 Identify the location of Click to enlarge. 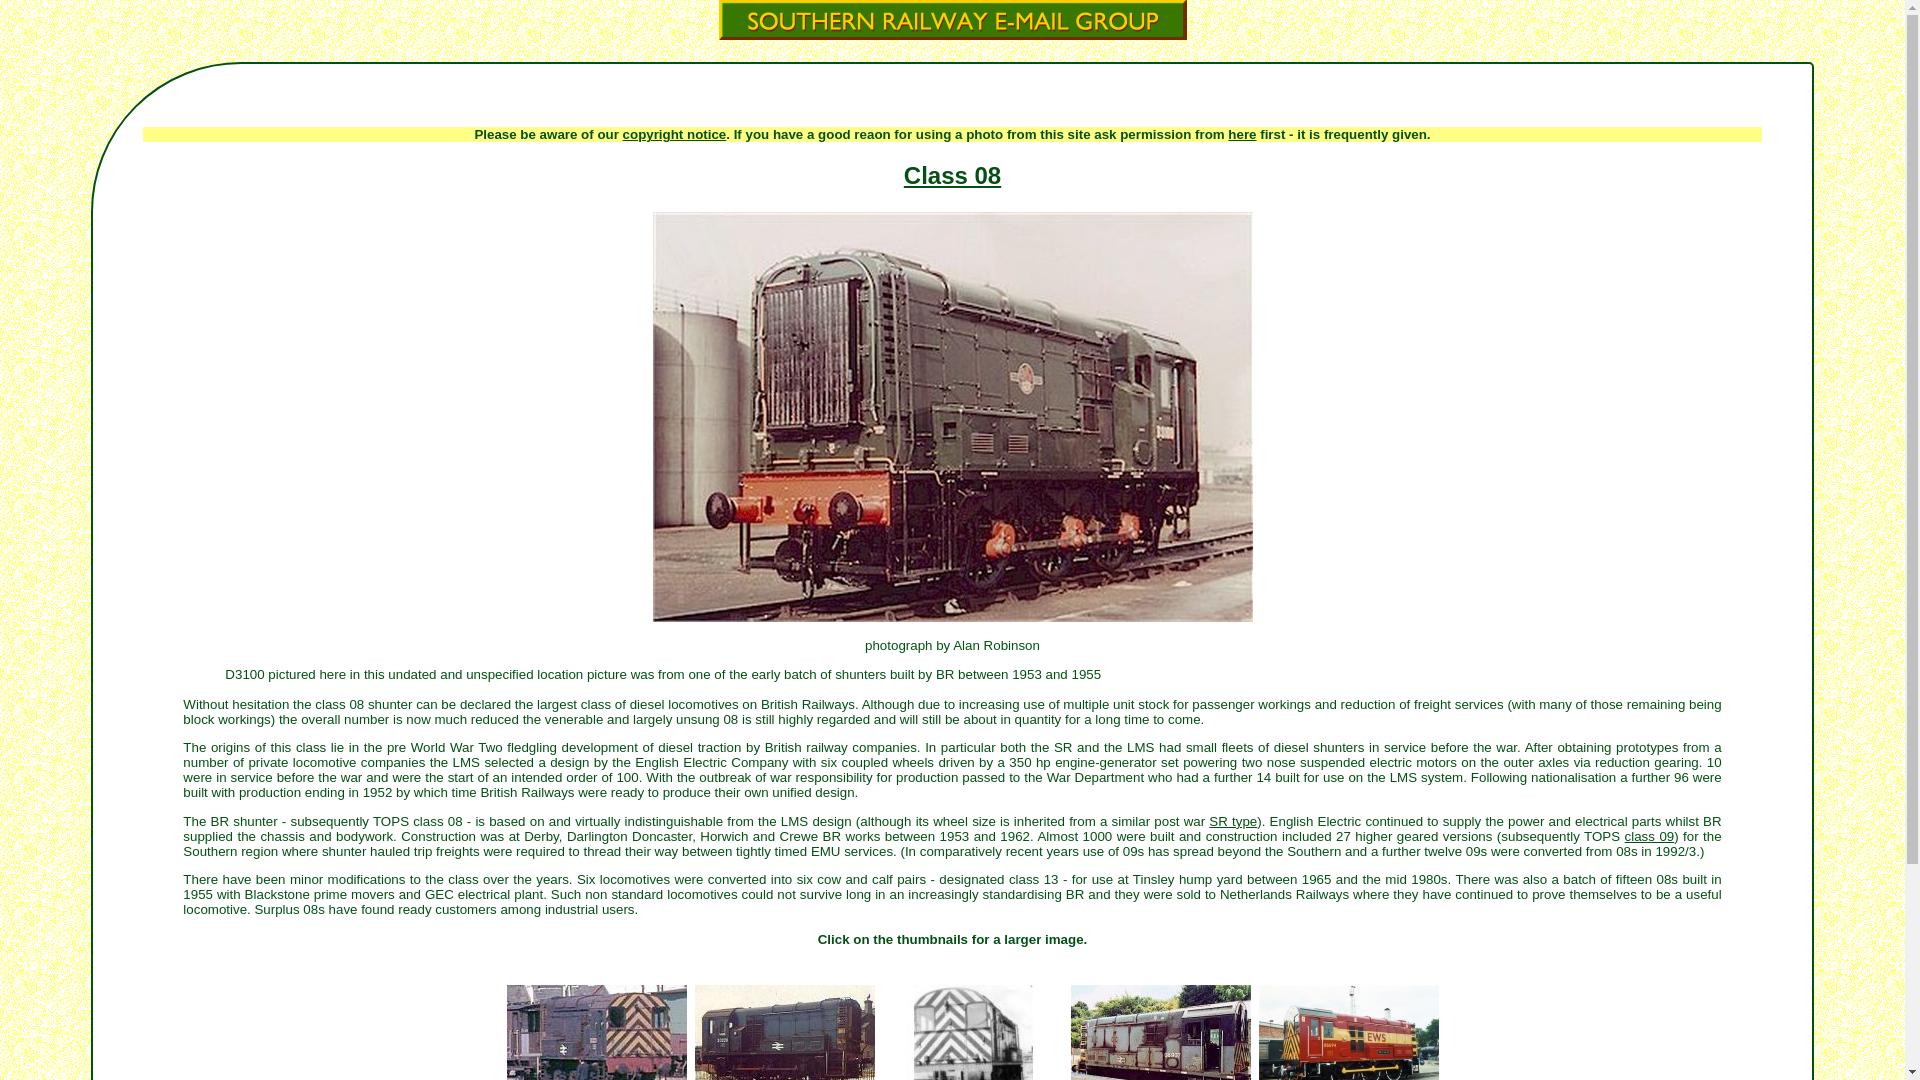
(1348, 1031).